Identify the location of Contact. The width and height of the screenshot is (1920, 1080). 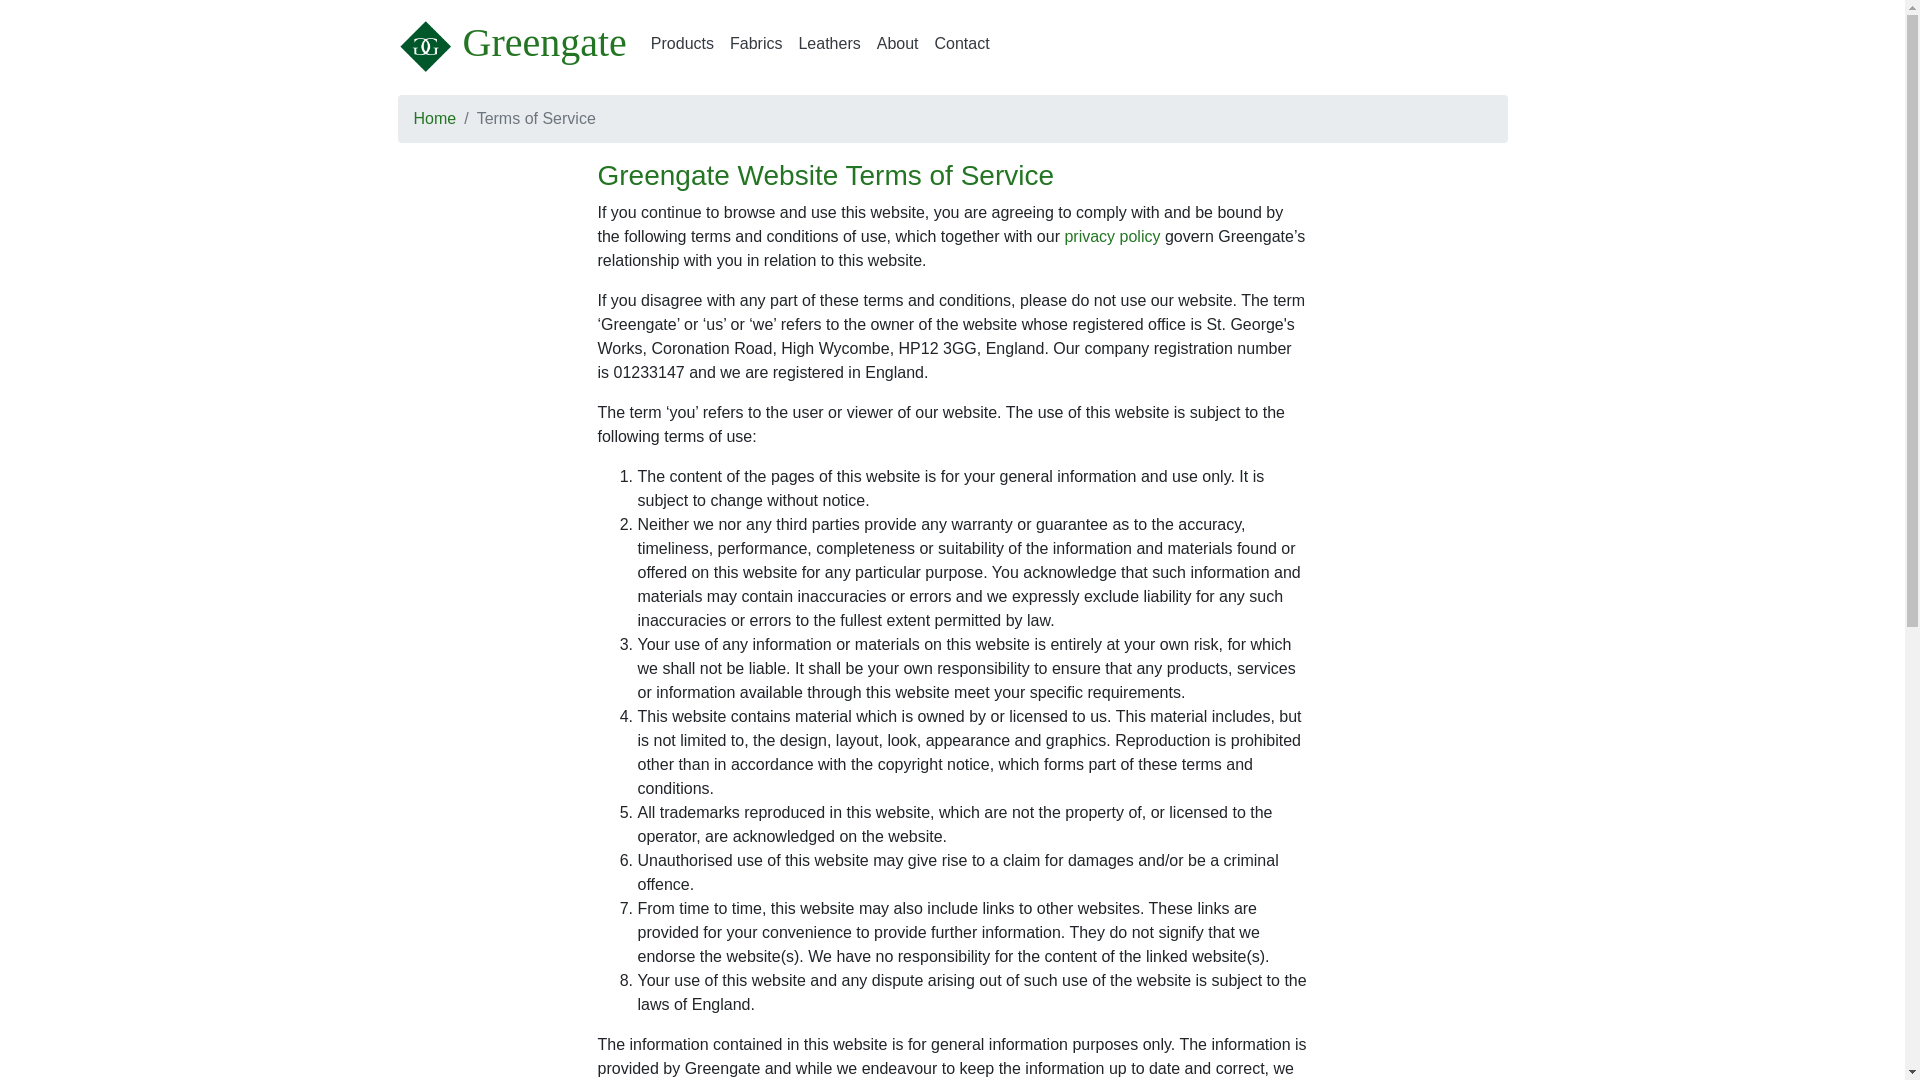
(962, 43).